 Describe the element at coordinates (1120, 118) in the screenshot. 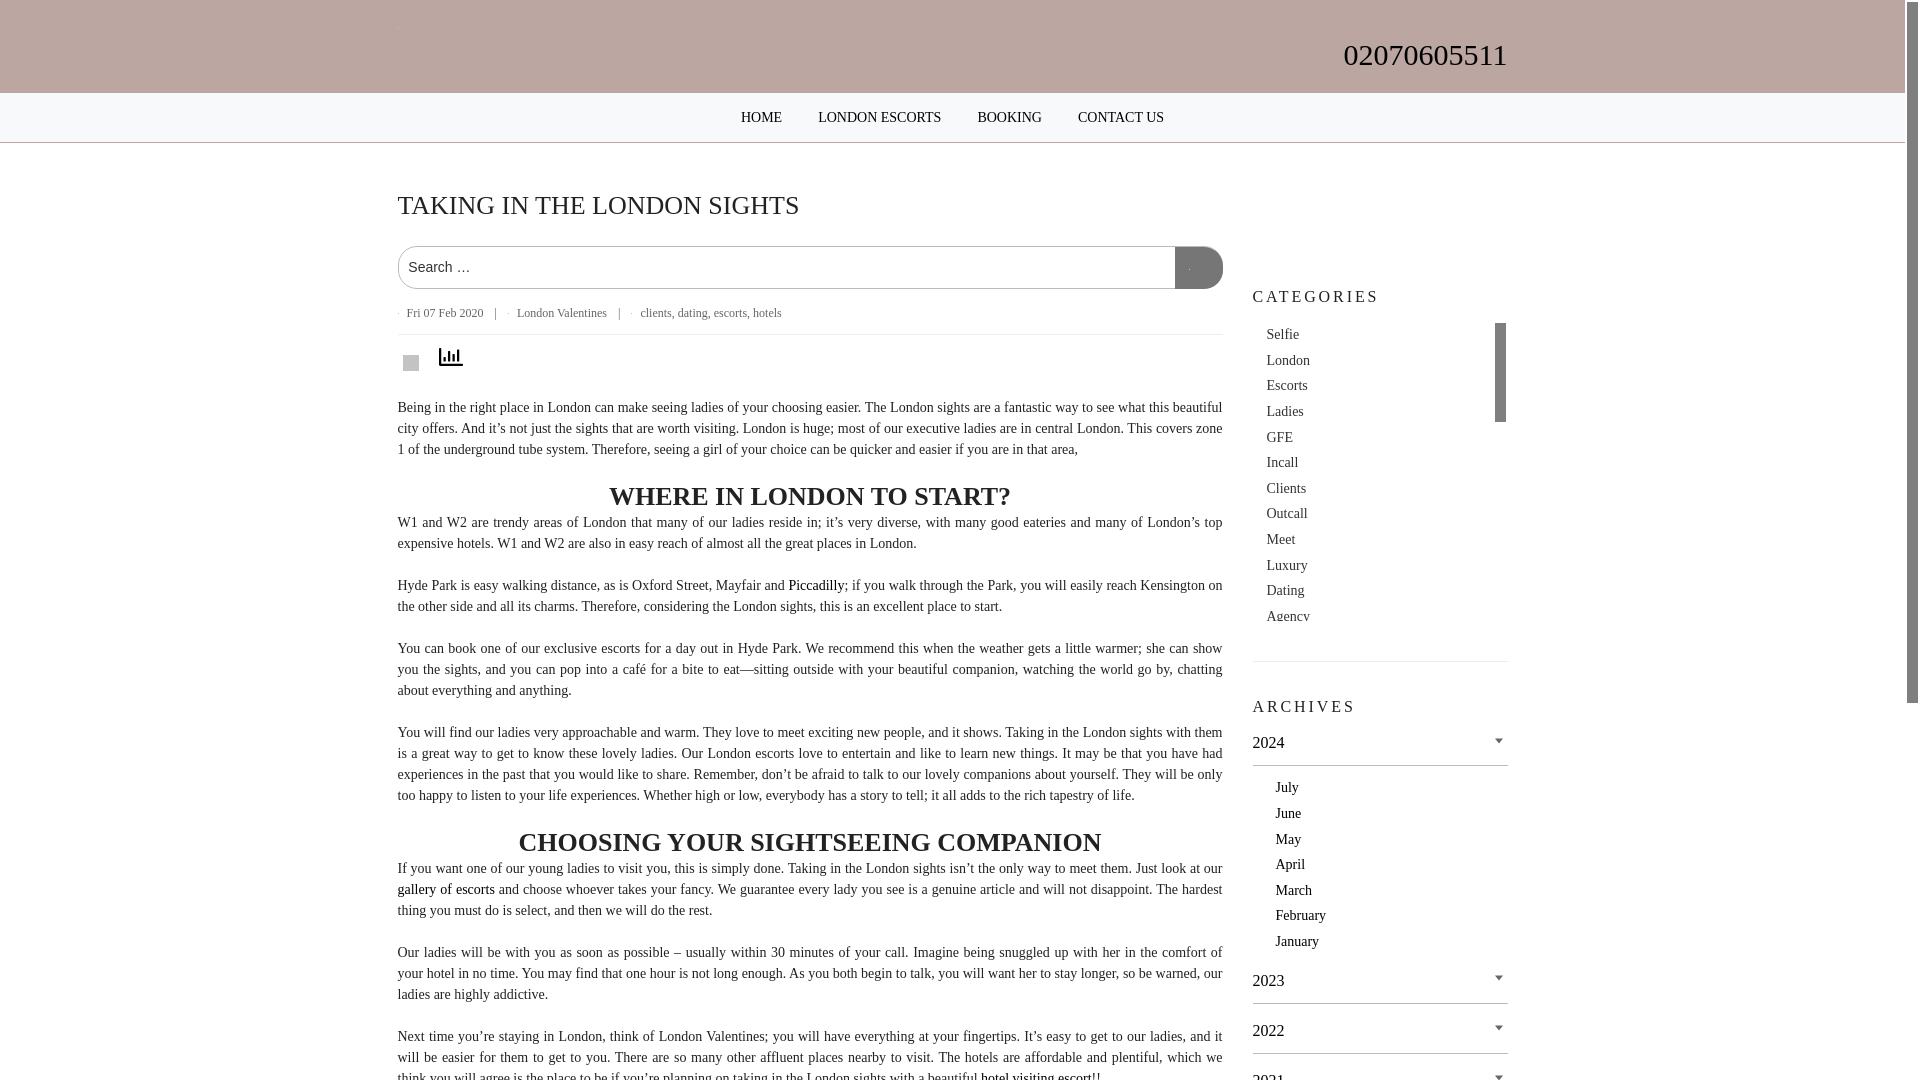

I see `CONTACT US` at that location.